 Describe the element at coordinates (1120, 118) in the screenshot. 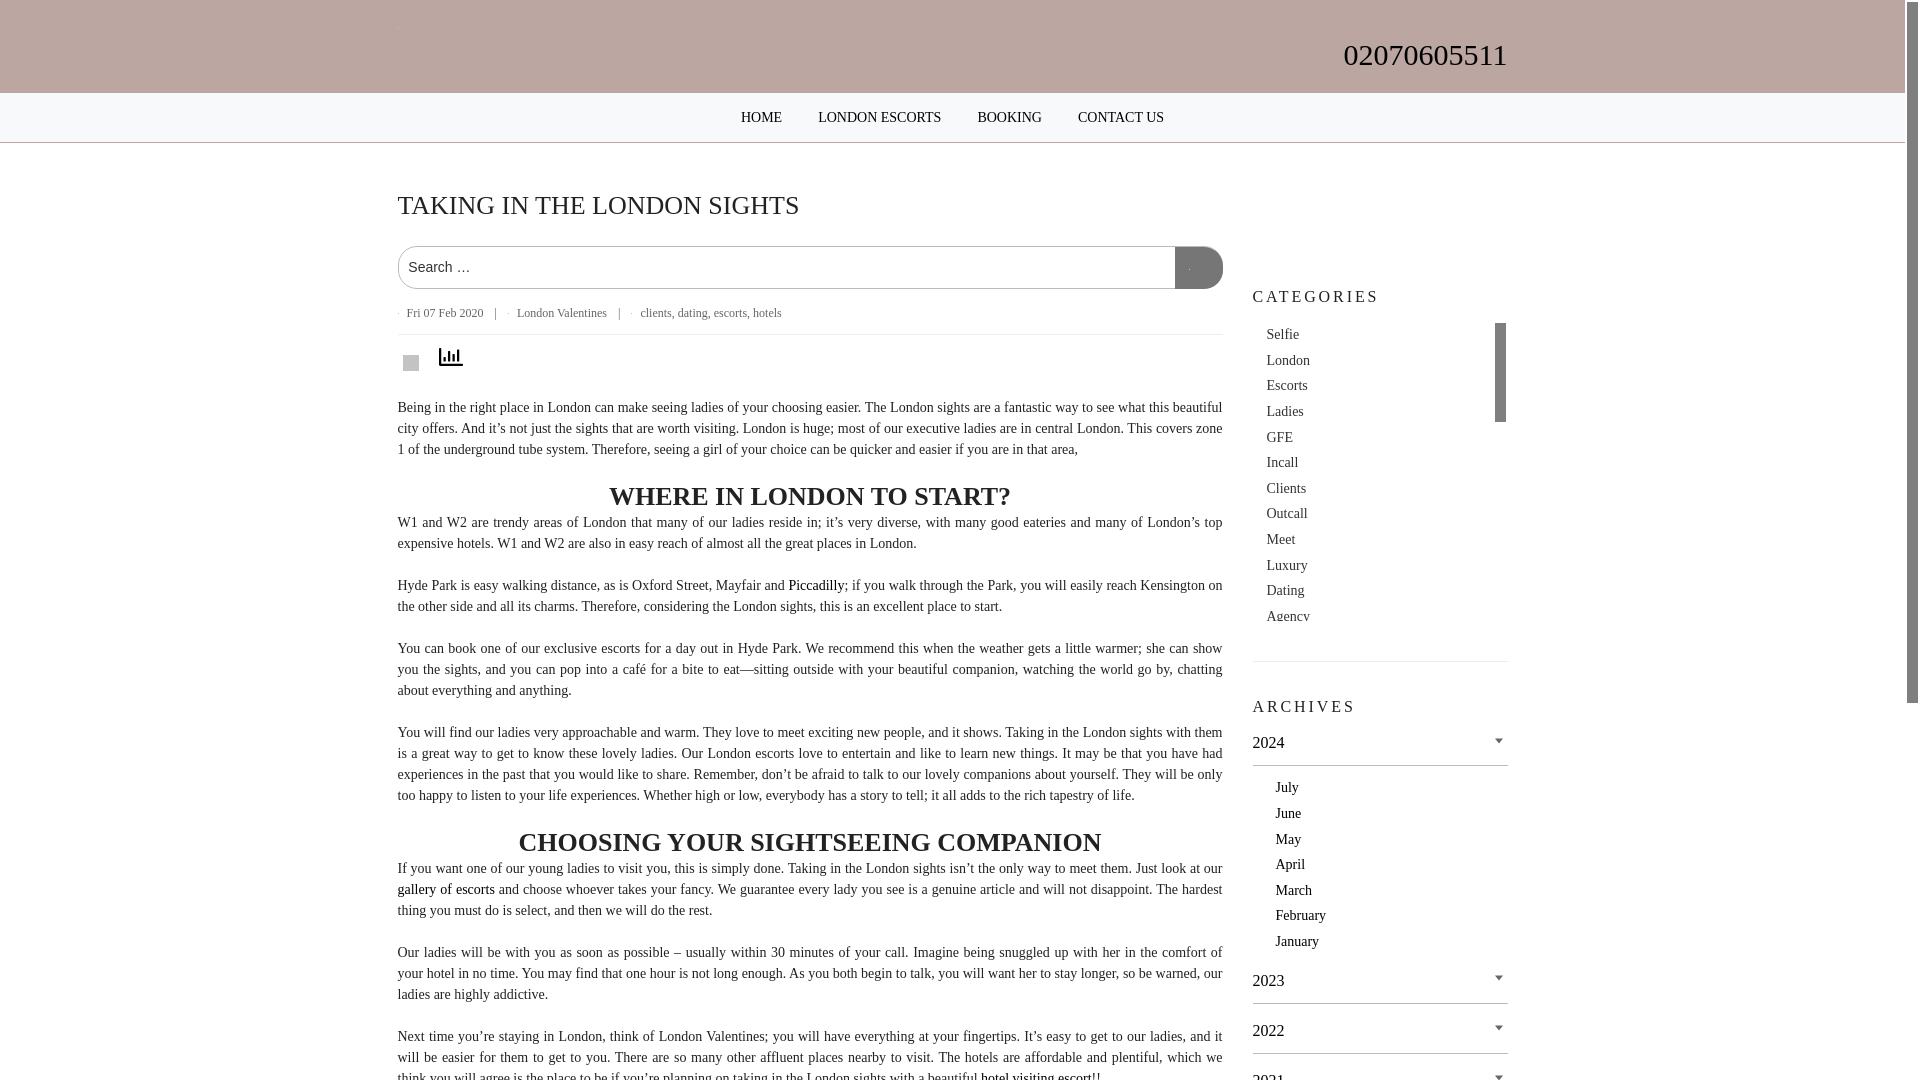

I see `CONTACT US` at that location.